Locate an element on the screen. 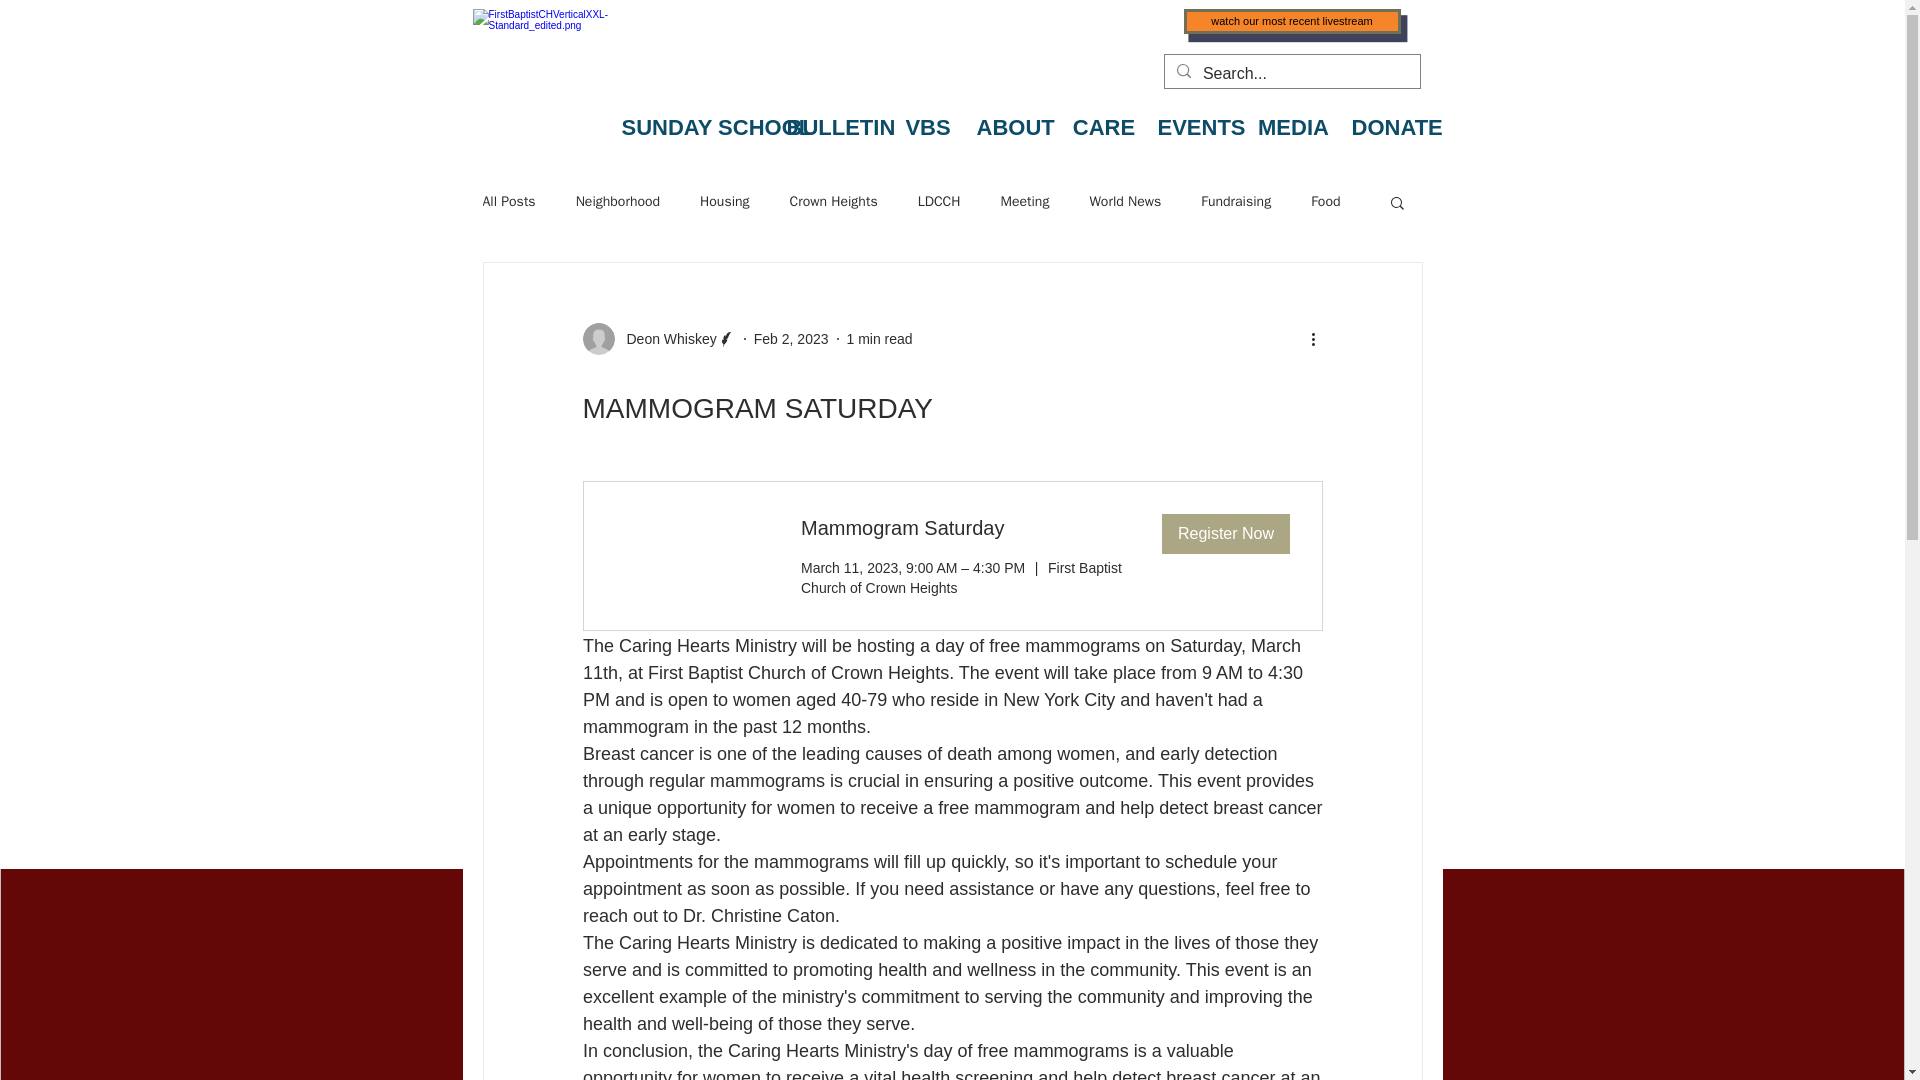 The width and height of the screenshot is (1920, 1080). Feb 2, 2023 is located at coordinates (792, 338).